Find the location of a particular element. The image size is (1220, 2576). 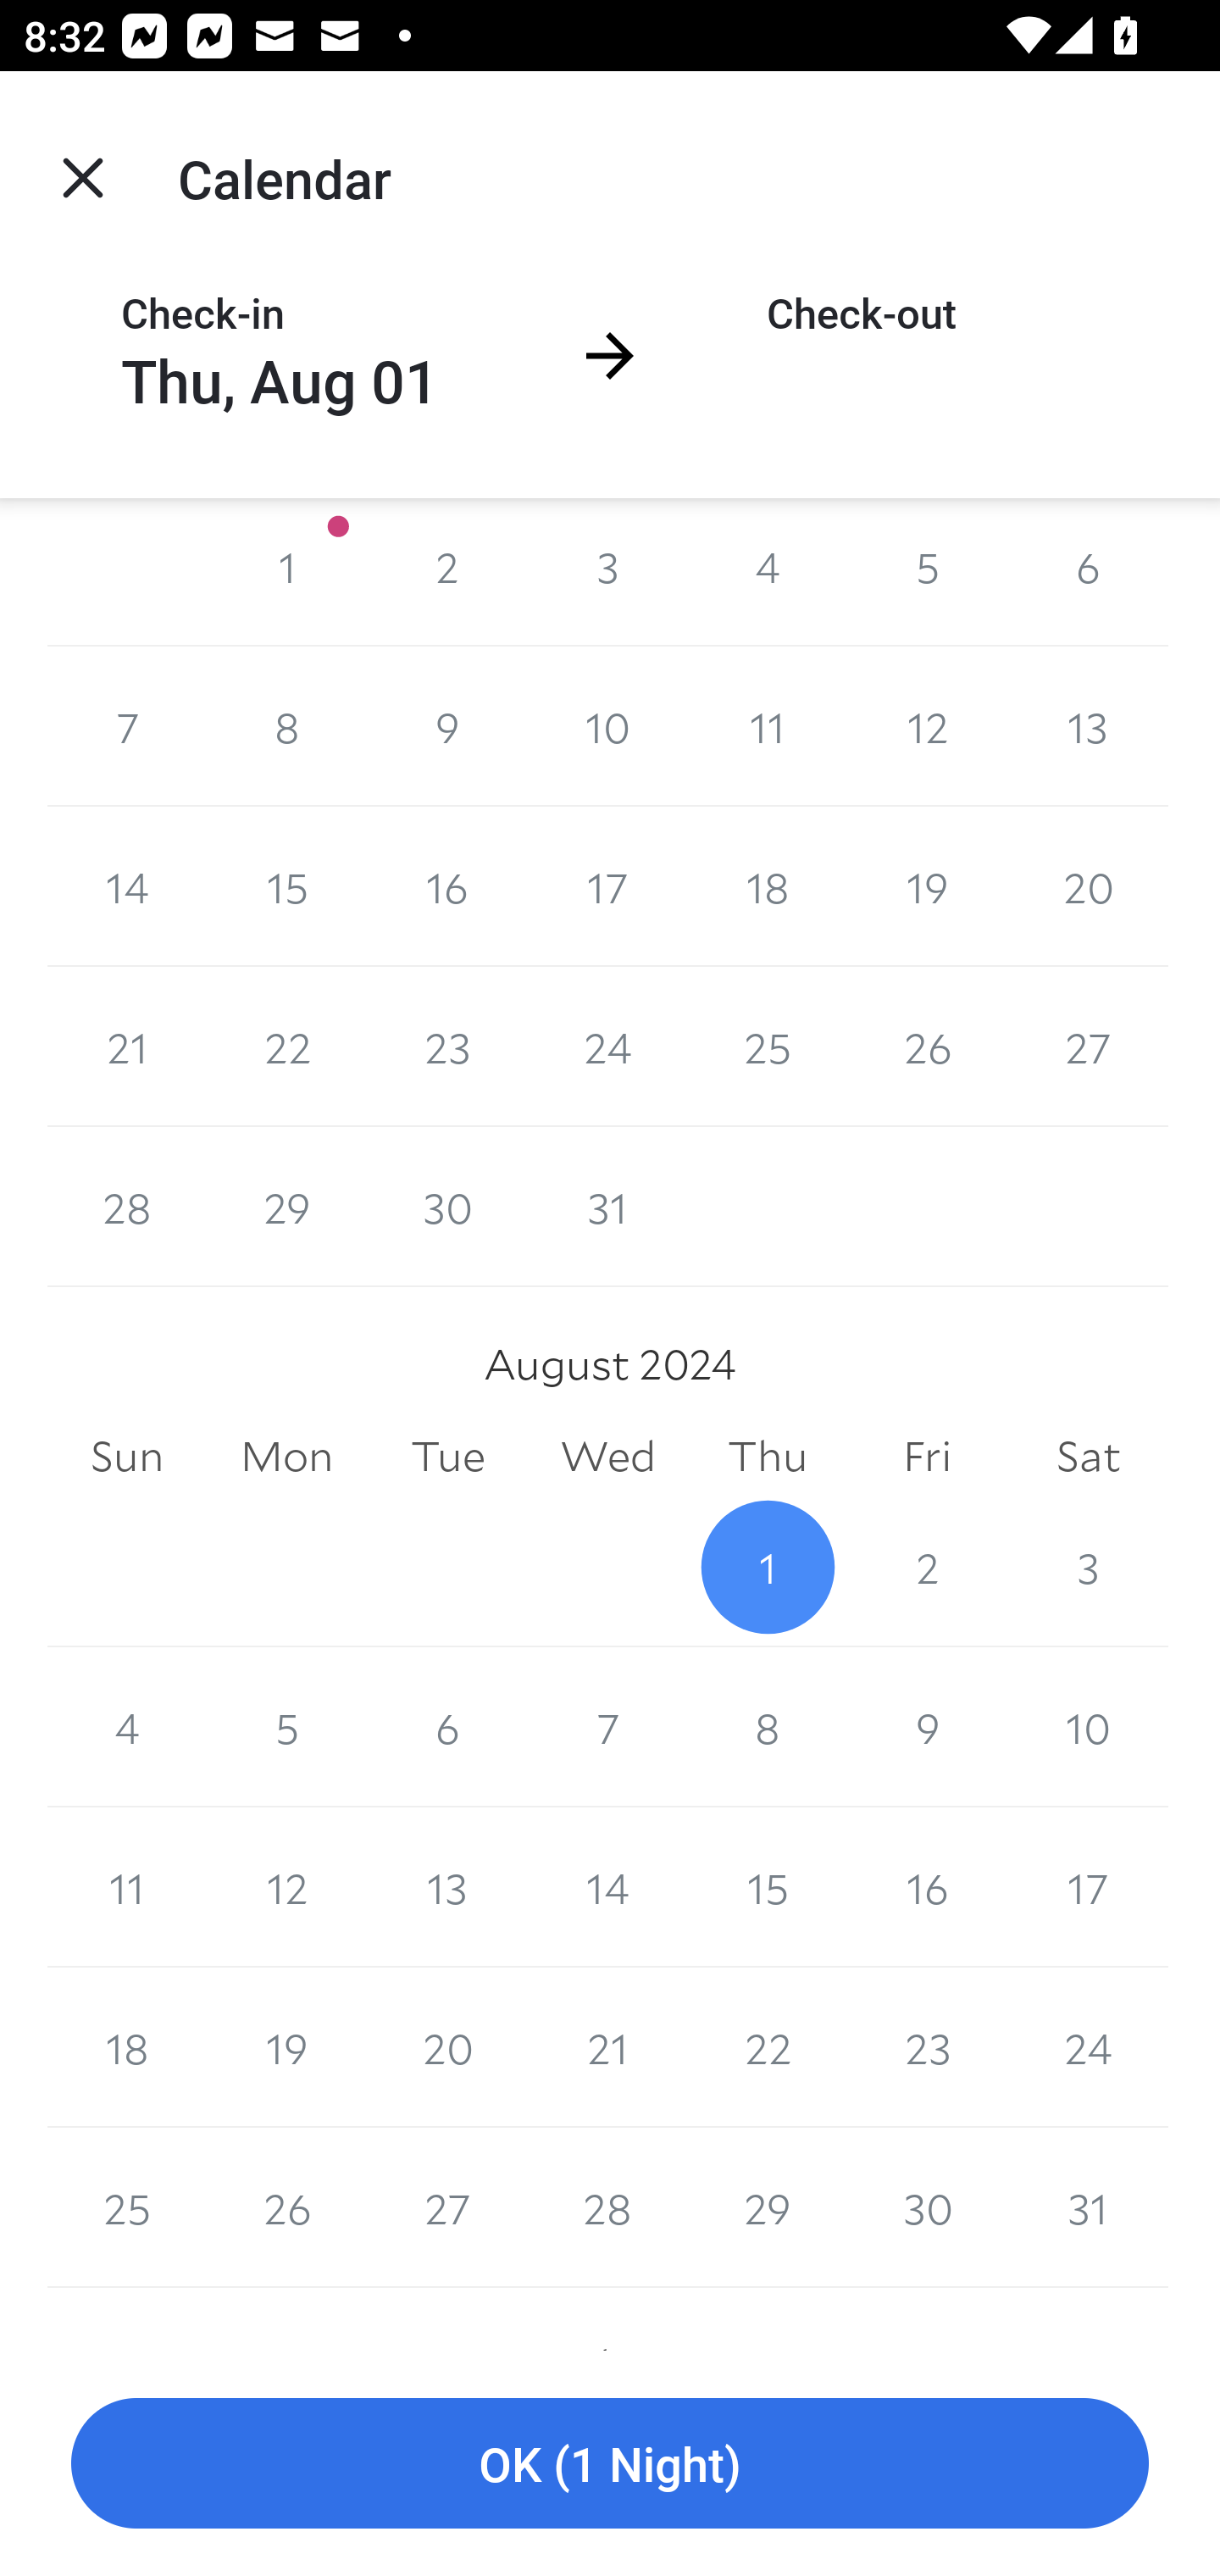

6 6 July 2024 is located at coordinates (1088, 571).